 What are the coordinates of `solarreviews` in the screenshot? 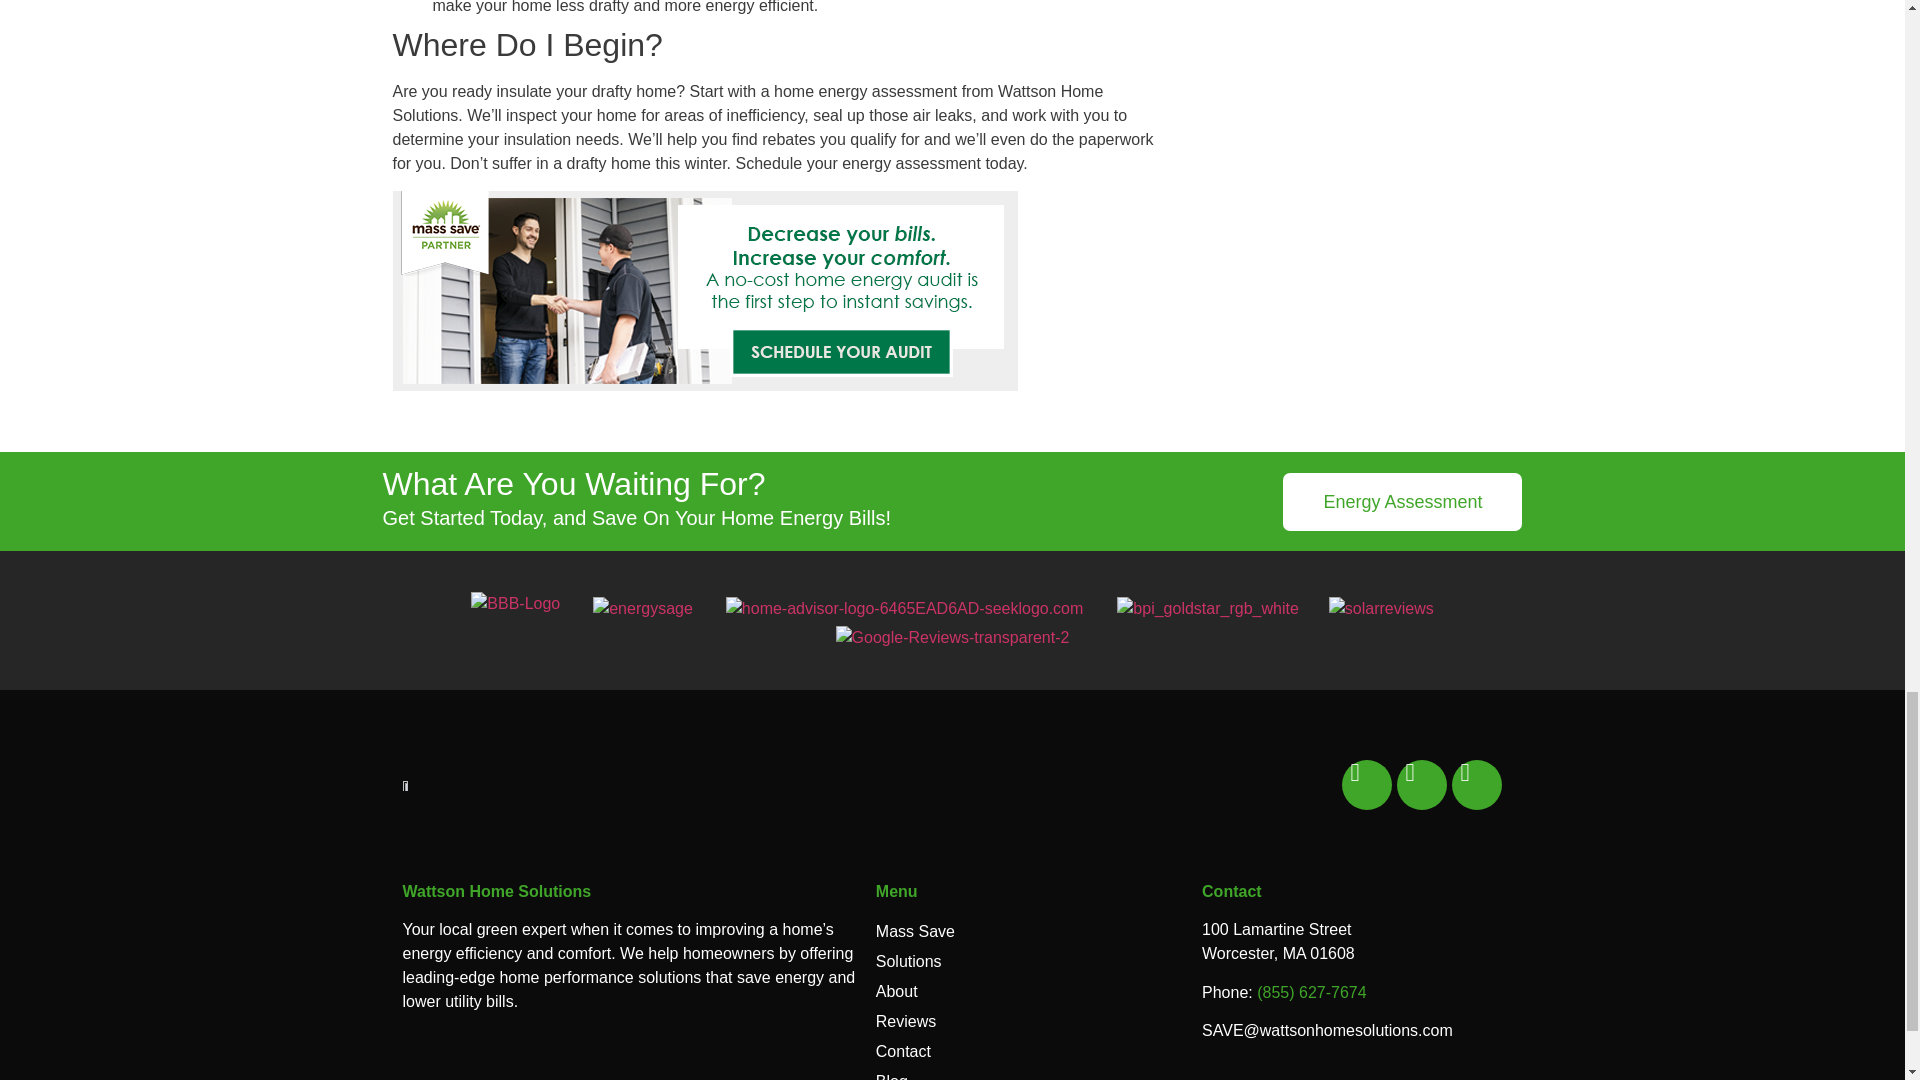 It's located at (1381, 609).